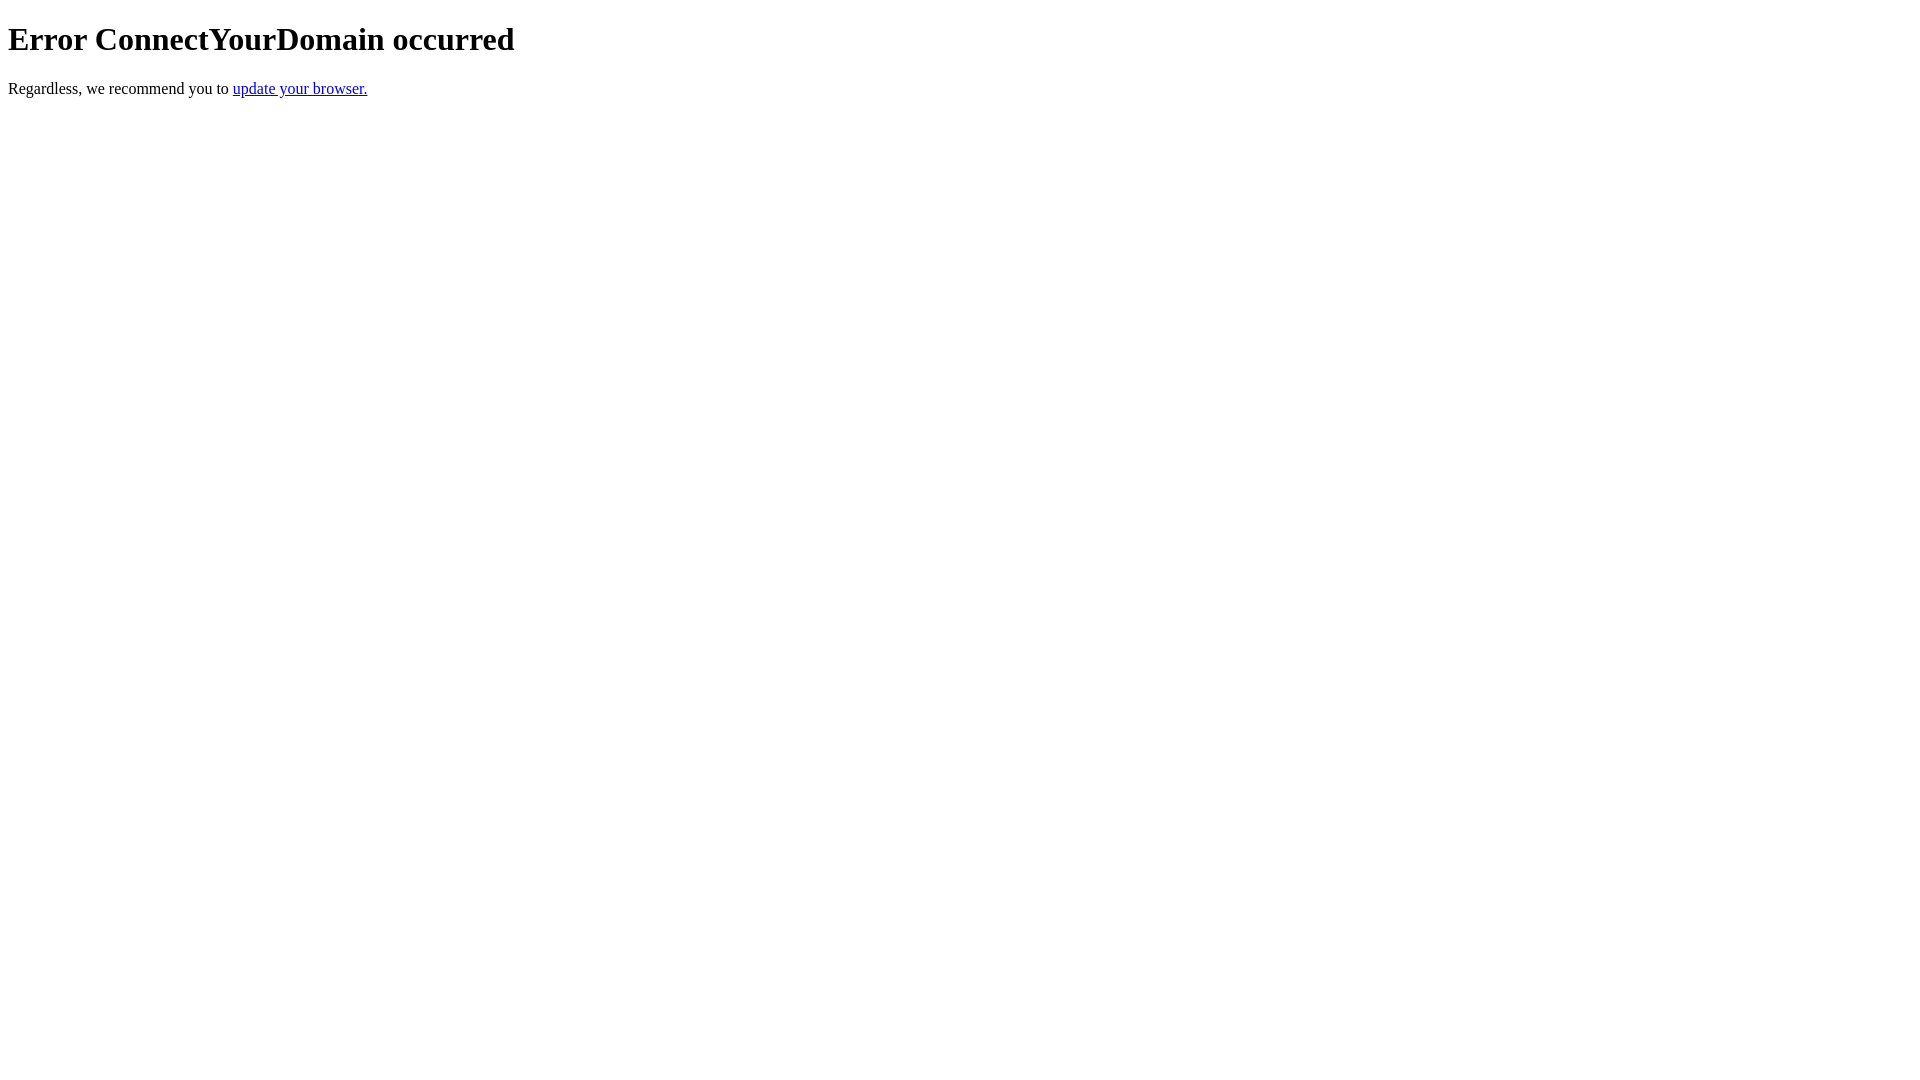 The width and height of the screenshot is (1920, 1080). Describe the element at coordinates (300, 88) in the screenshot. I see `update your browser.` at that location.